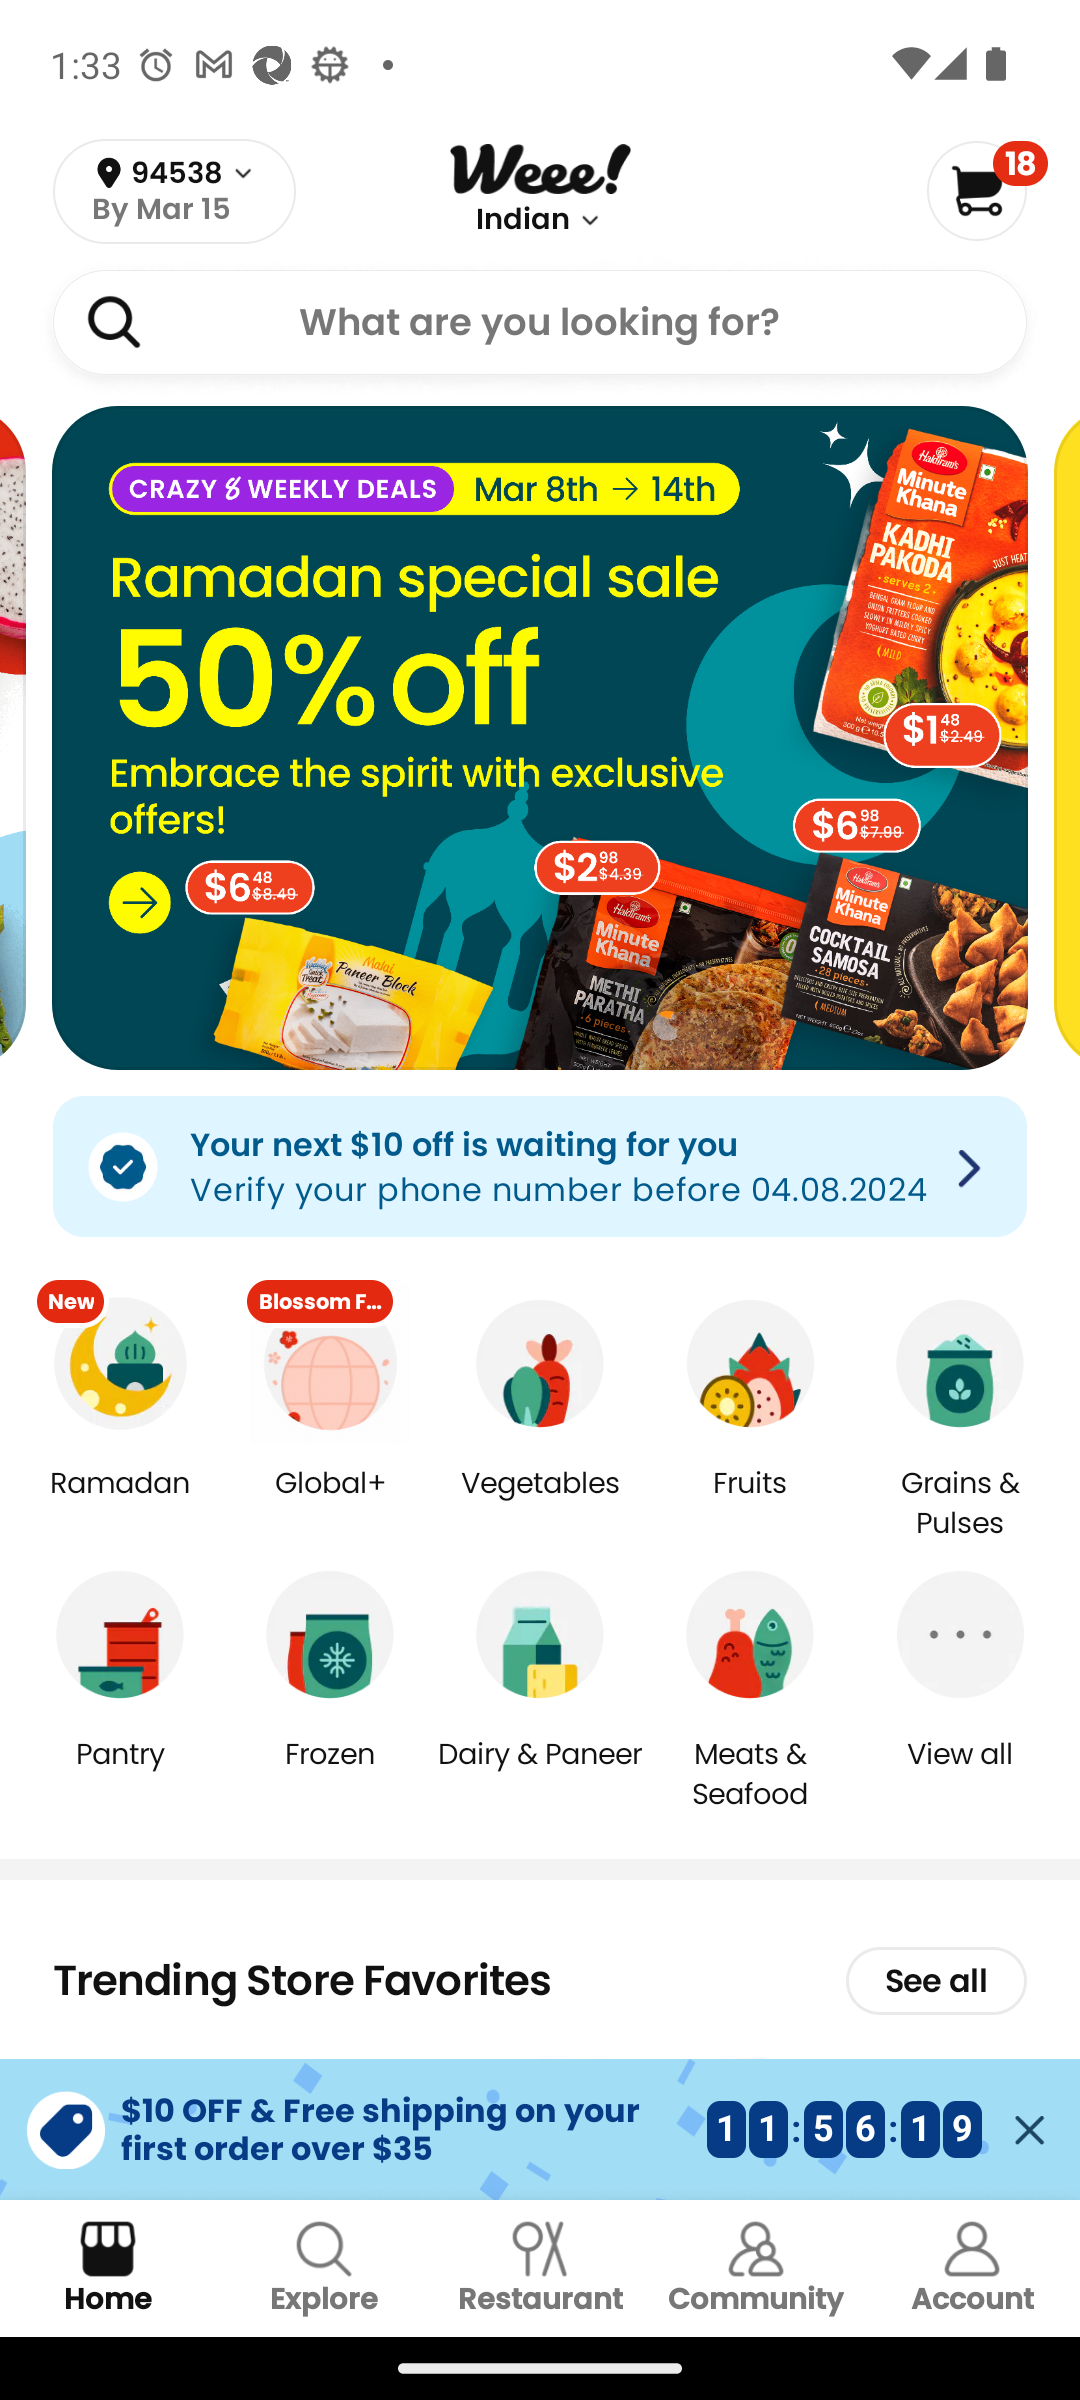  What do you see at coordinates (523, 220) in the screenshot?
I see `Indian` at bounding box center [523, 220].